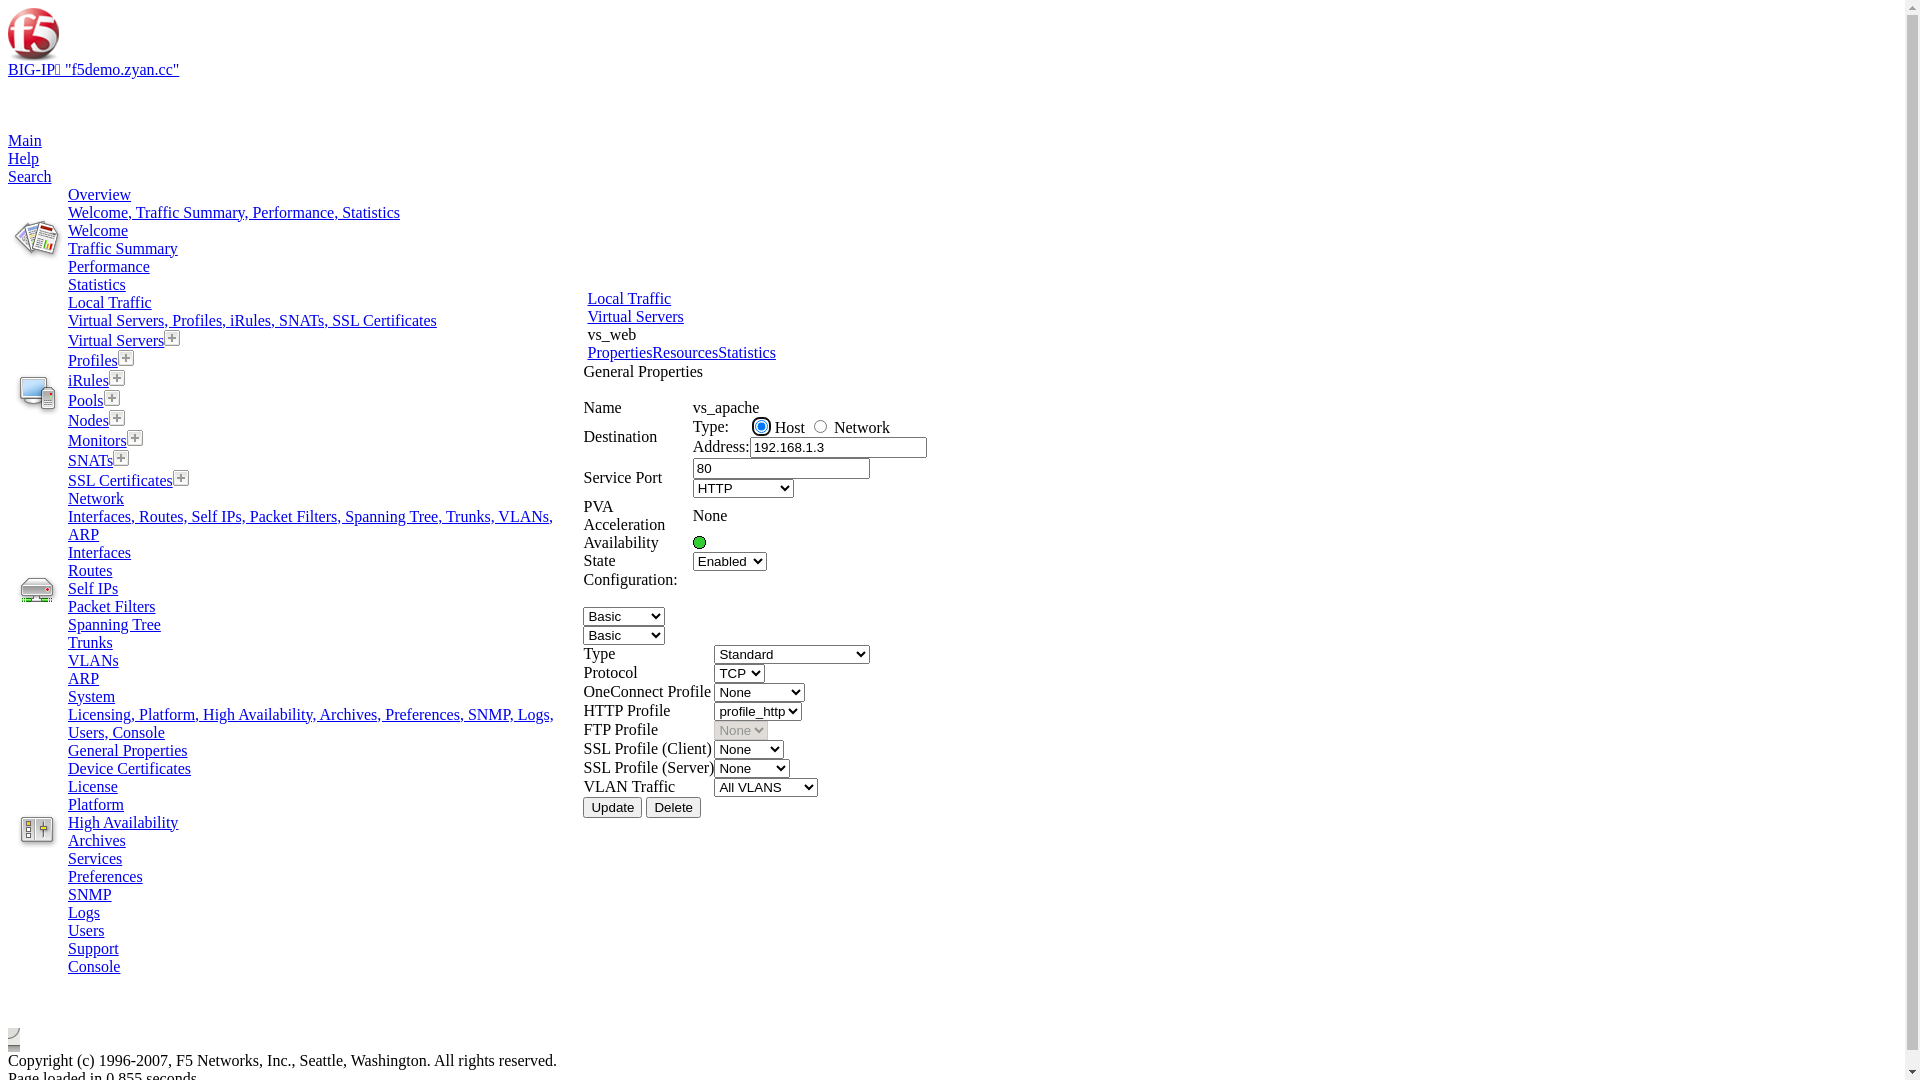 The width and height of the screenshot is (1920, 1080). What do you see at coordinates (126, 358) in the screenshot?
I see `Create Profile` at bounding box center [126, 358].